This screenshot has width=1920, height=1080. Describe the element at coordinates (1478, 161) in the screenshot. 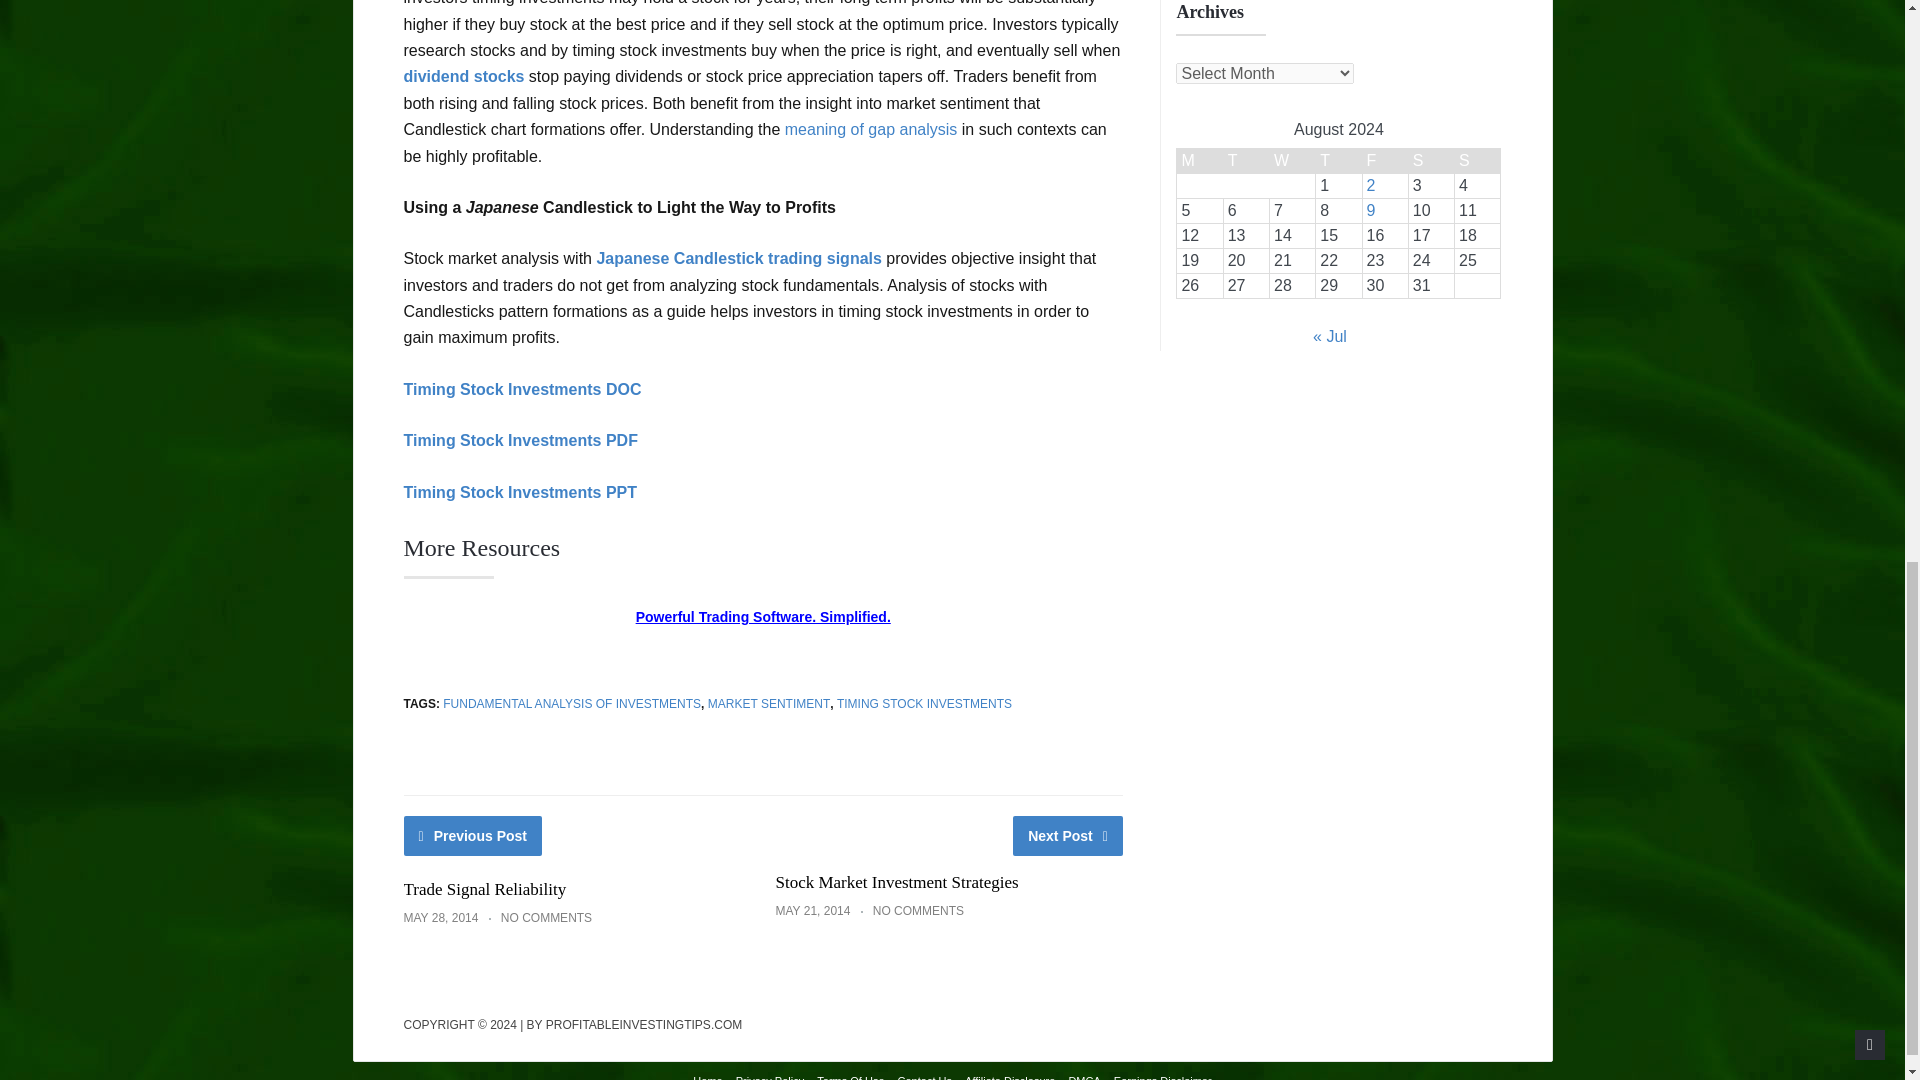

I see `Sunday` at that location.